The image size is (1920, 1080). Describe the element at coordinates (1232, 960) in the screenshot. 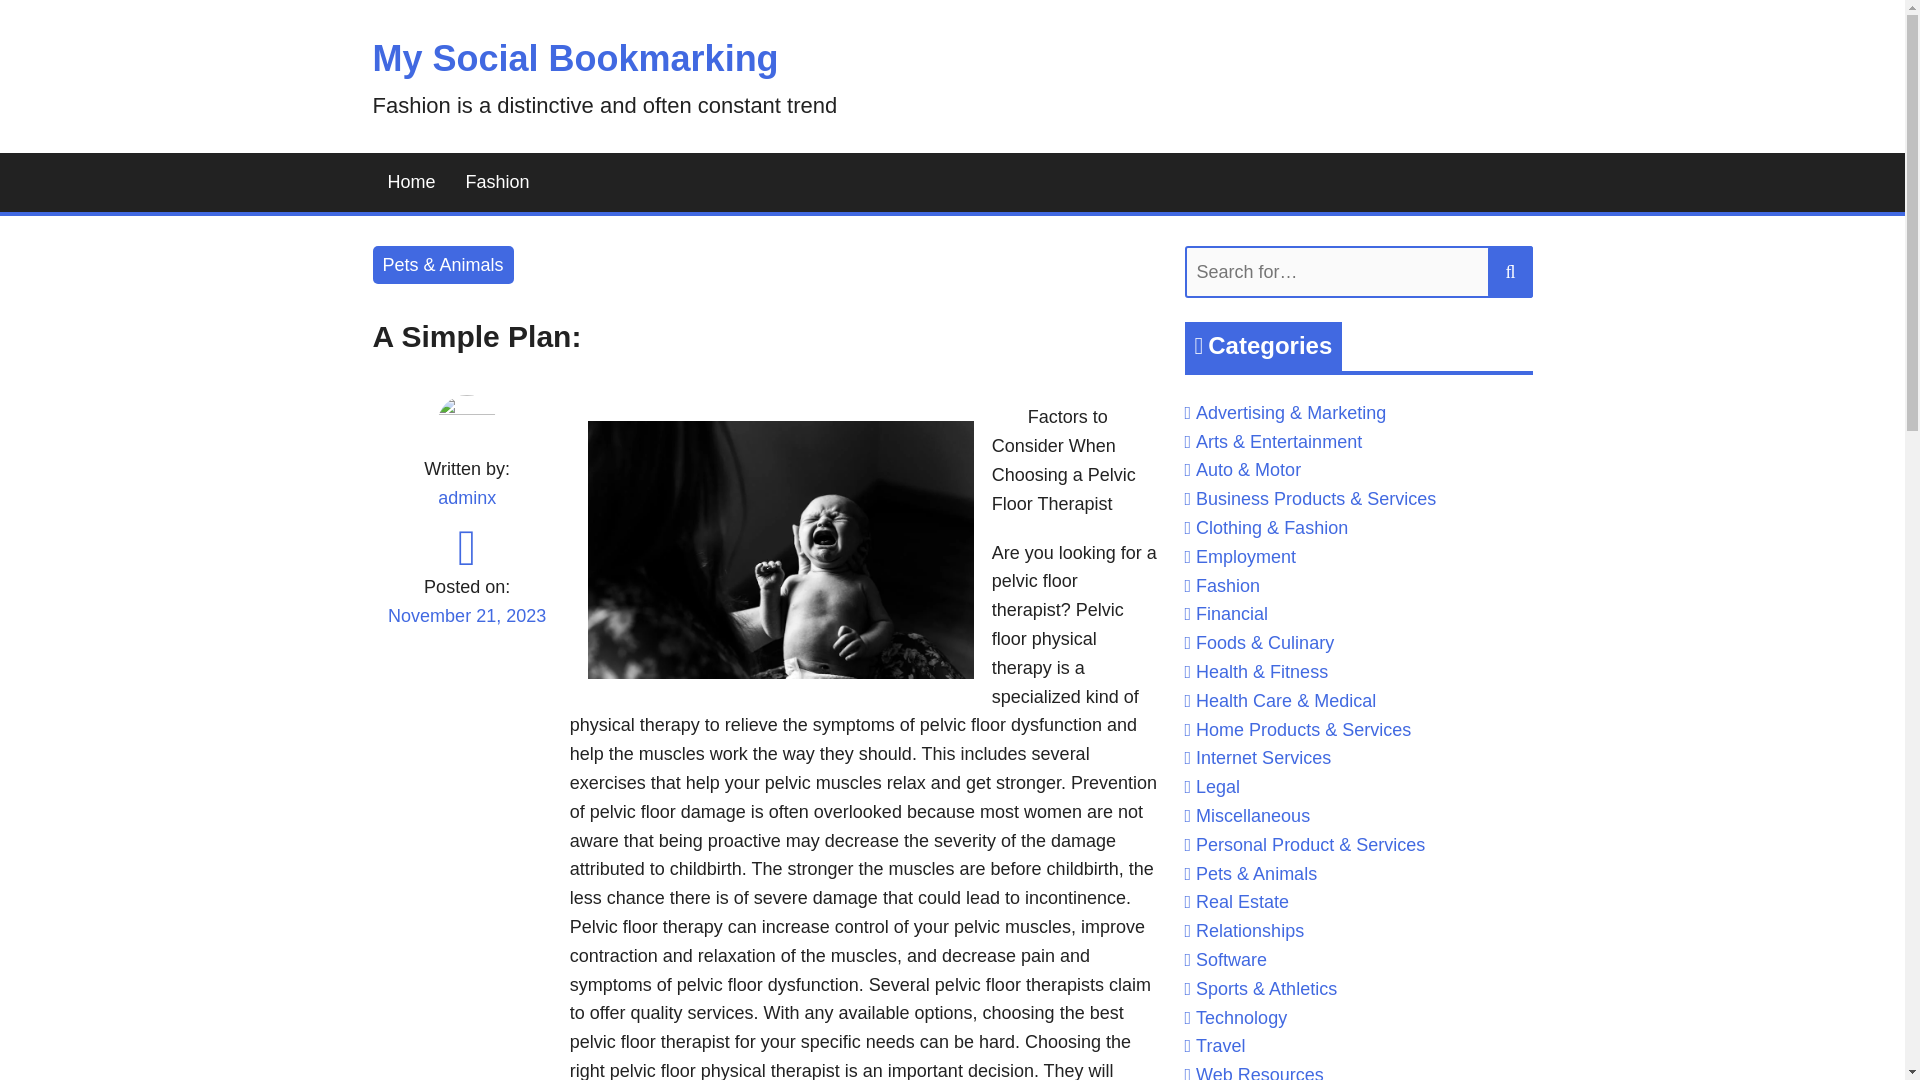

I see `Software` at that location.